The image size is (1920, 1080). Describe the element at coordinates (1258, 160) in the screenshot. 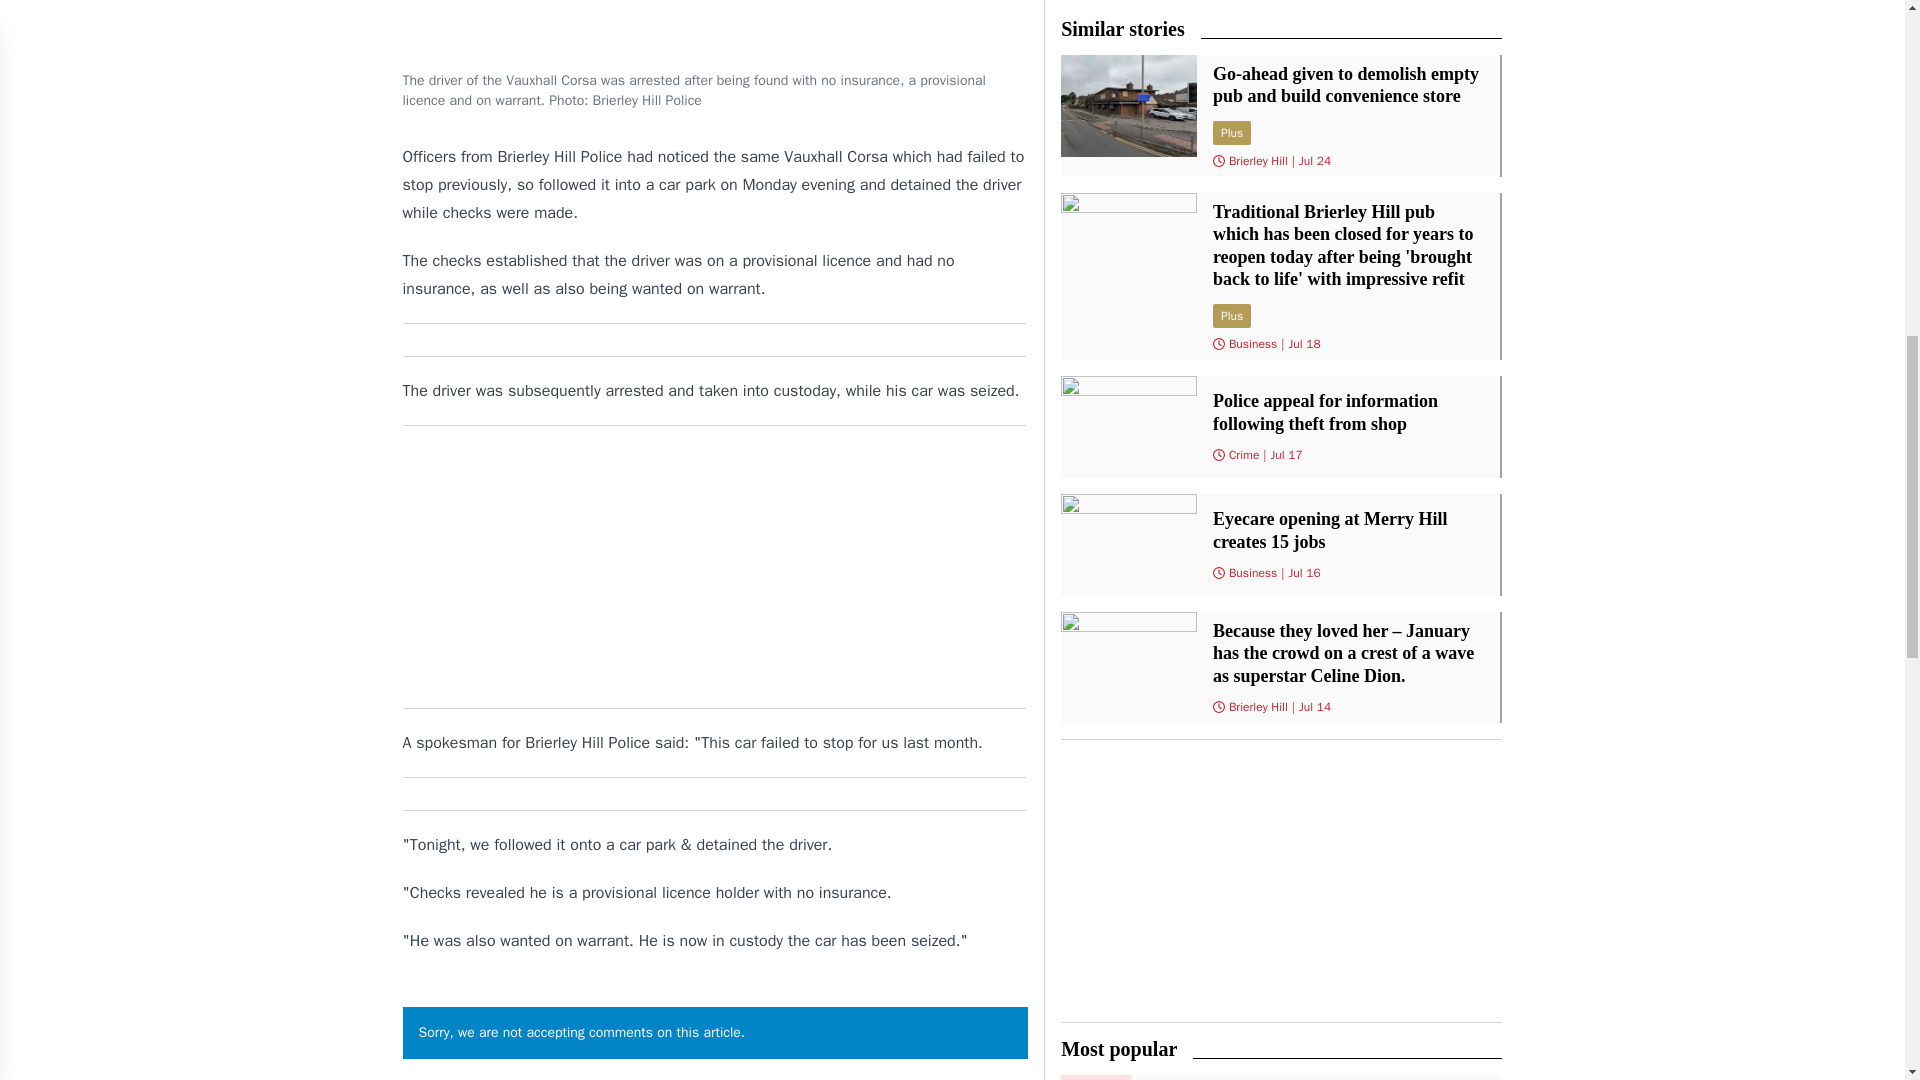

I see `Brierley Hill` at that location.